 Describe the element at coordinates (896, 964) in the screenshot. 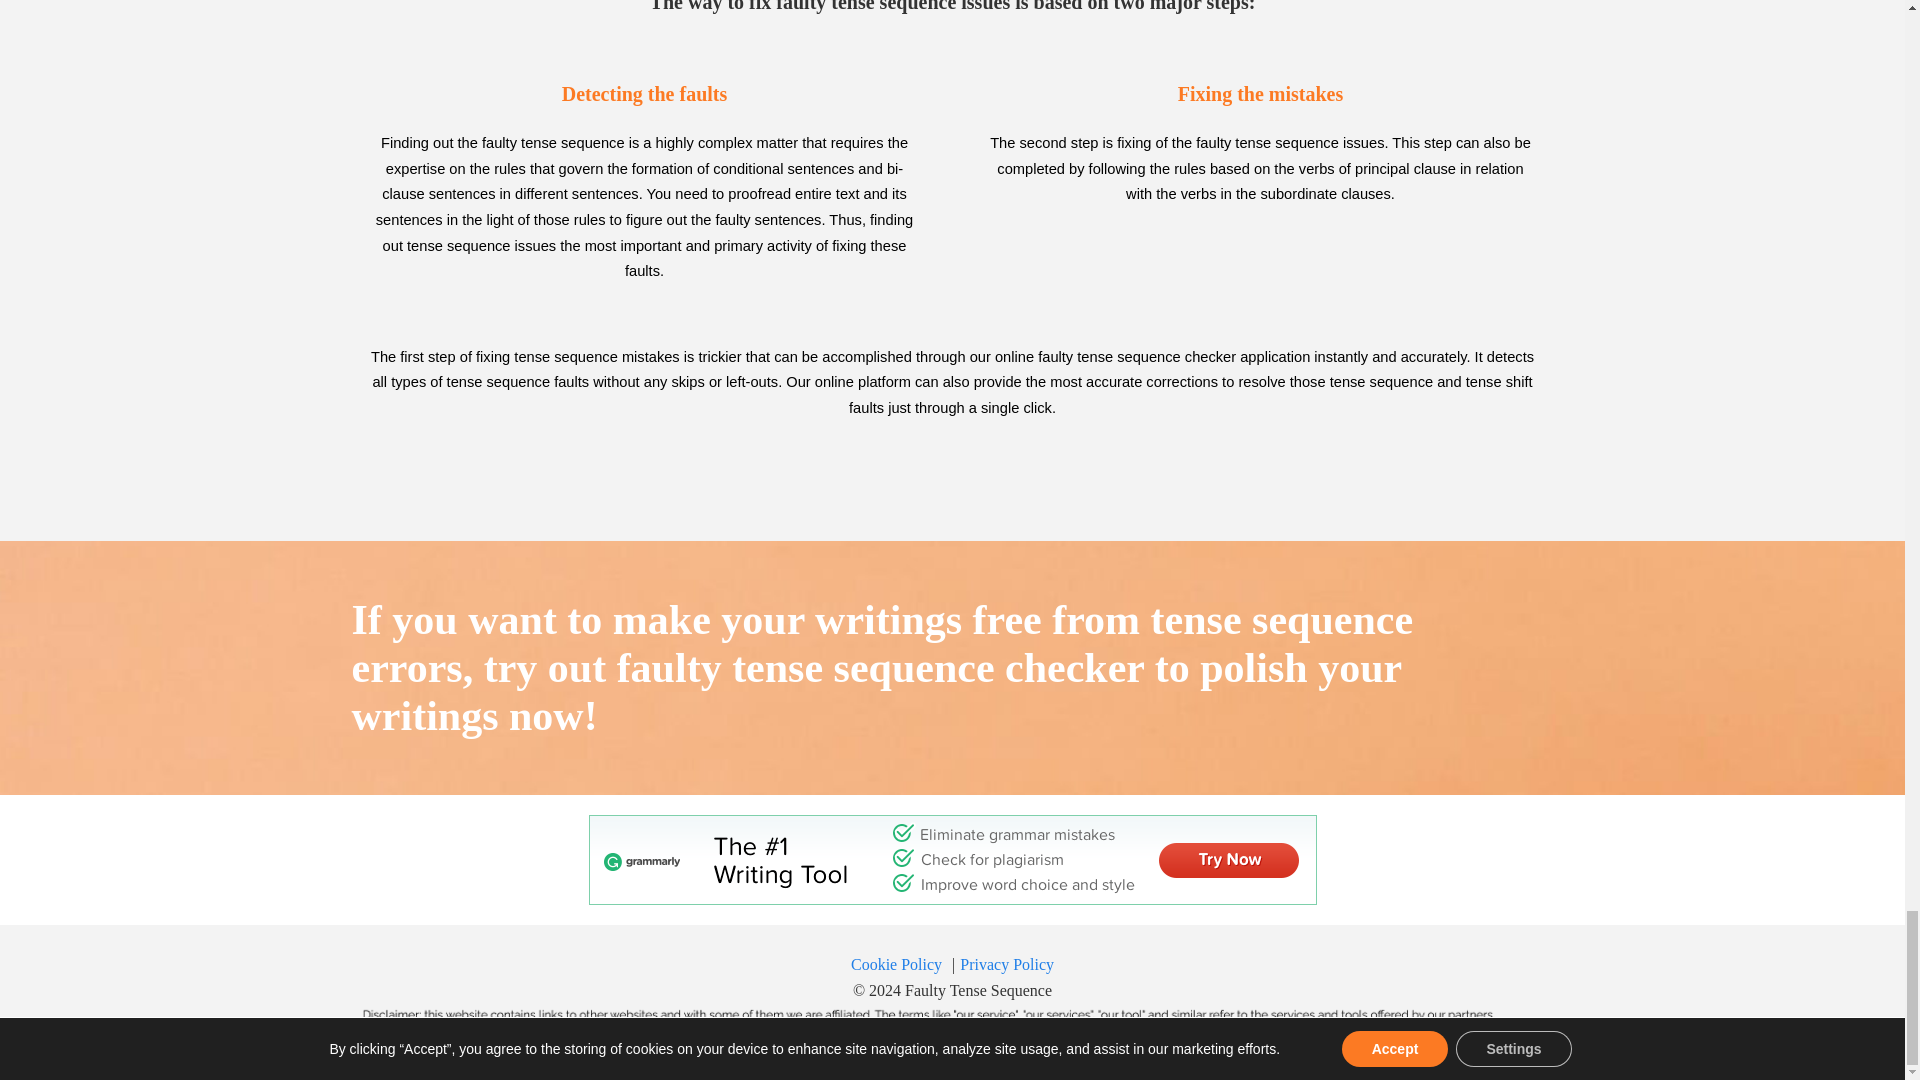

I see `Cookie Policy` at that location.